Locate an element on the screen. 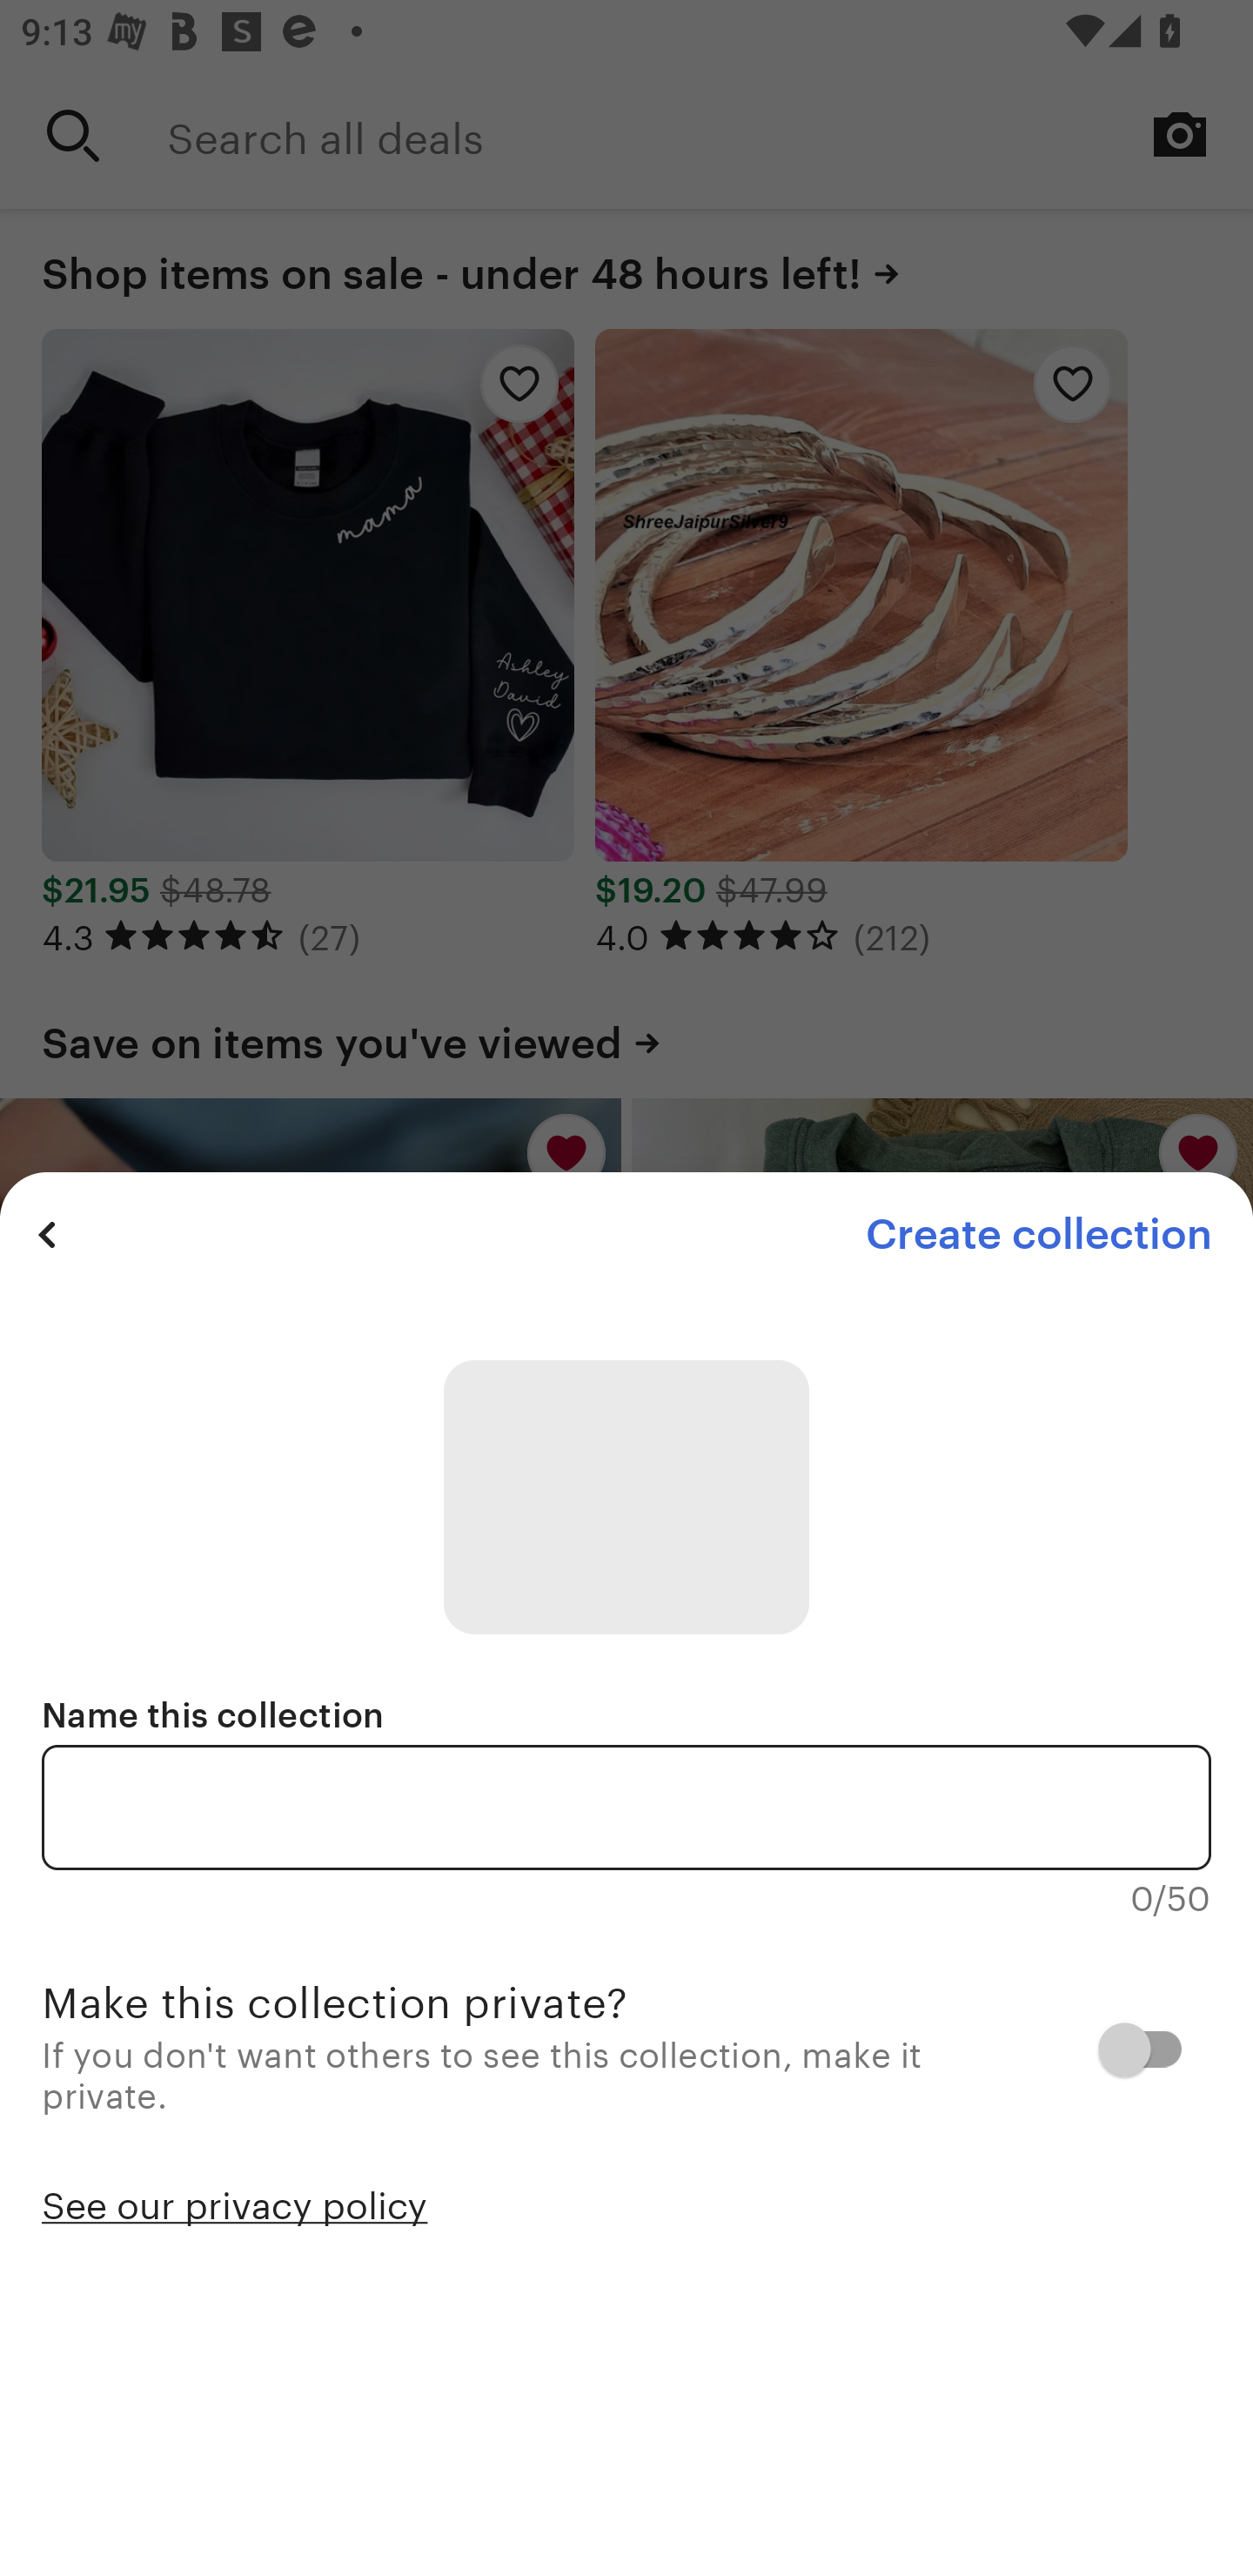  Create collection is located at coordinates (1038, 1234).